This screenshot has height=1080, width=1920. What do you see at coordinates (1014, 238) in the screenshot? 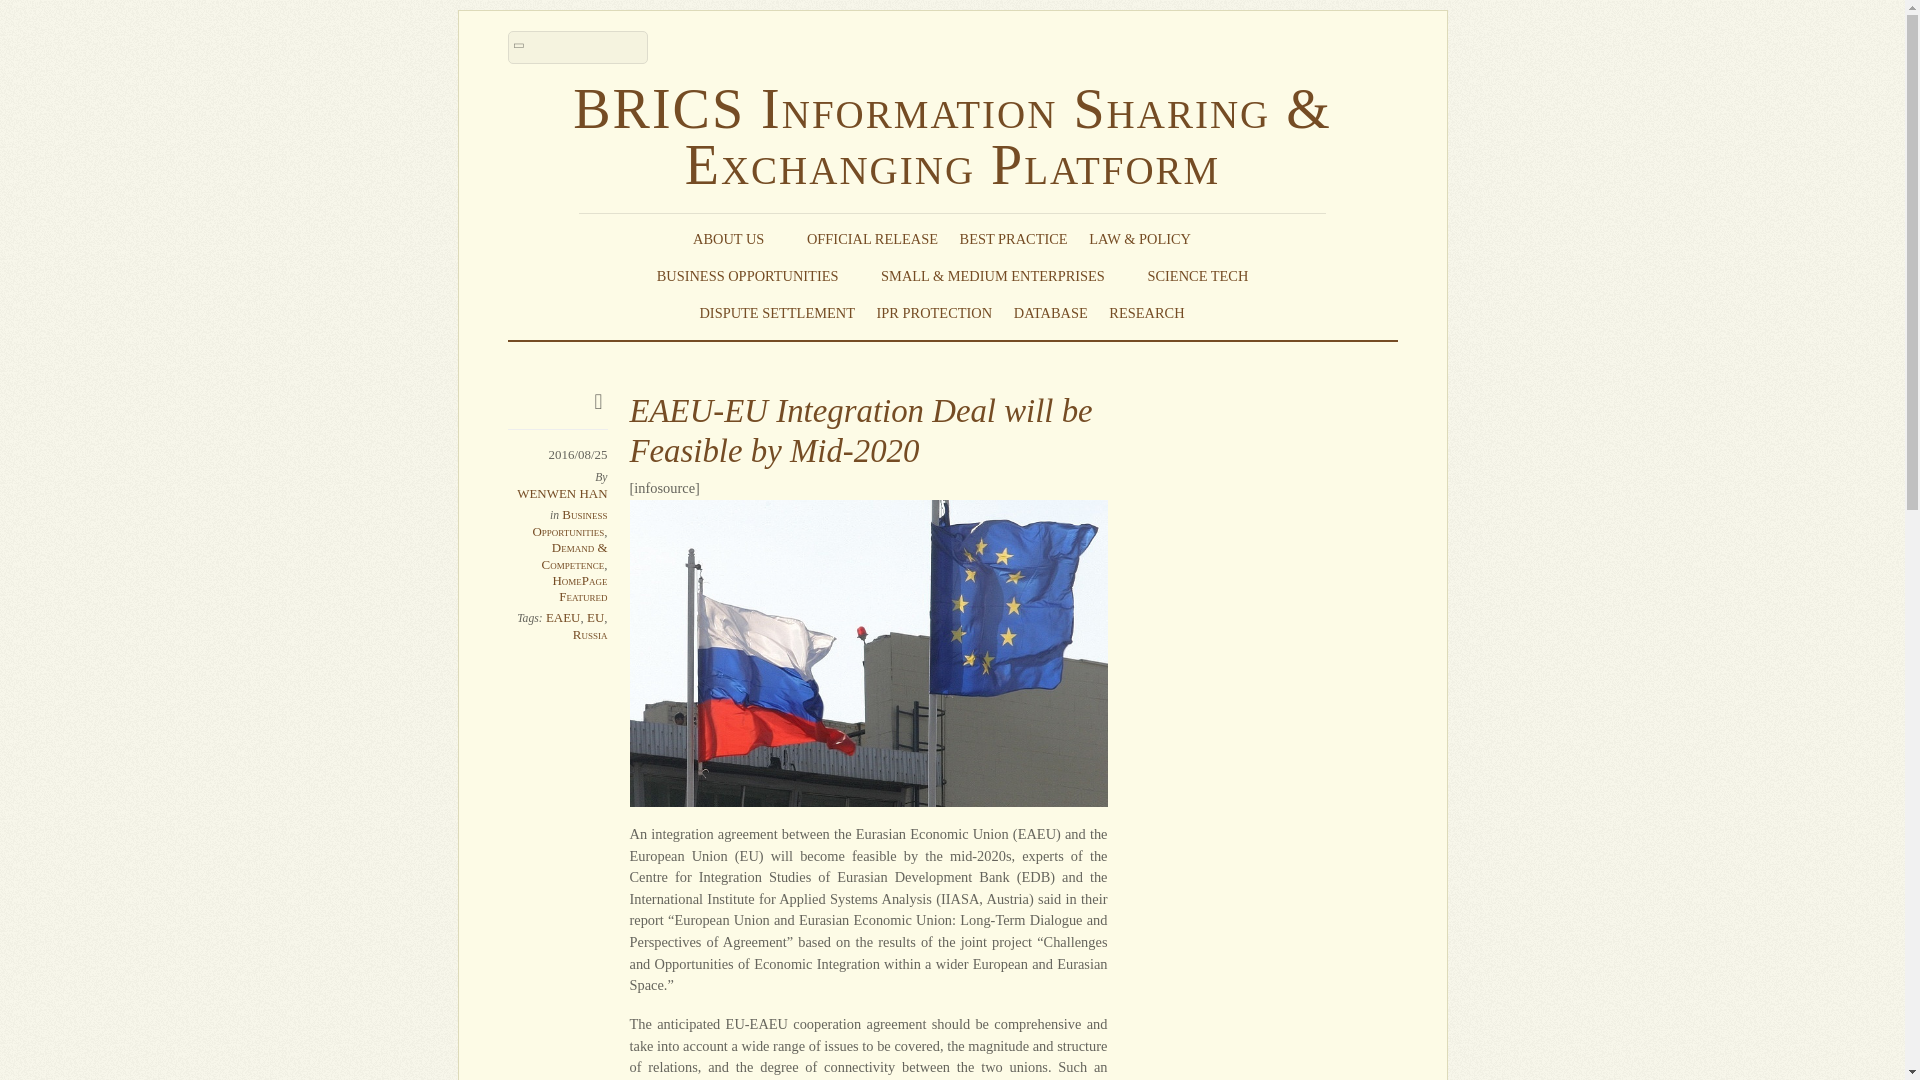
I see `BEST PRACTICE` at bounding box center [1014, 238].